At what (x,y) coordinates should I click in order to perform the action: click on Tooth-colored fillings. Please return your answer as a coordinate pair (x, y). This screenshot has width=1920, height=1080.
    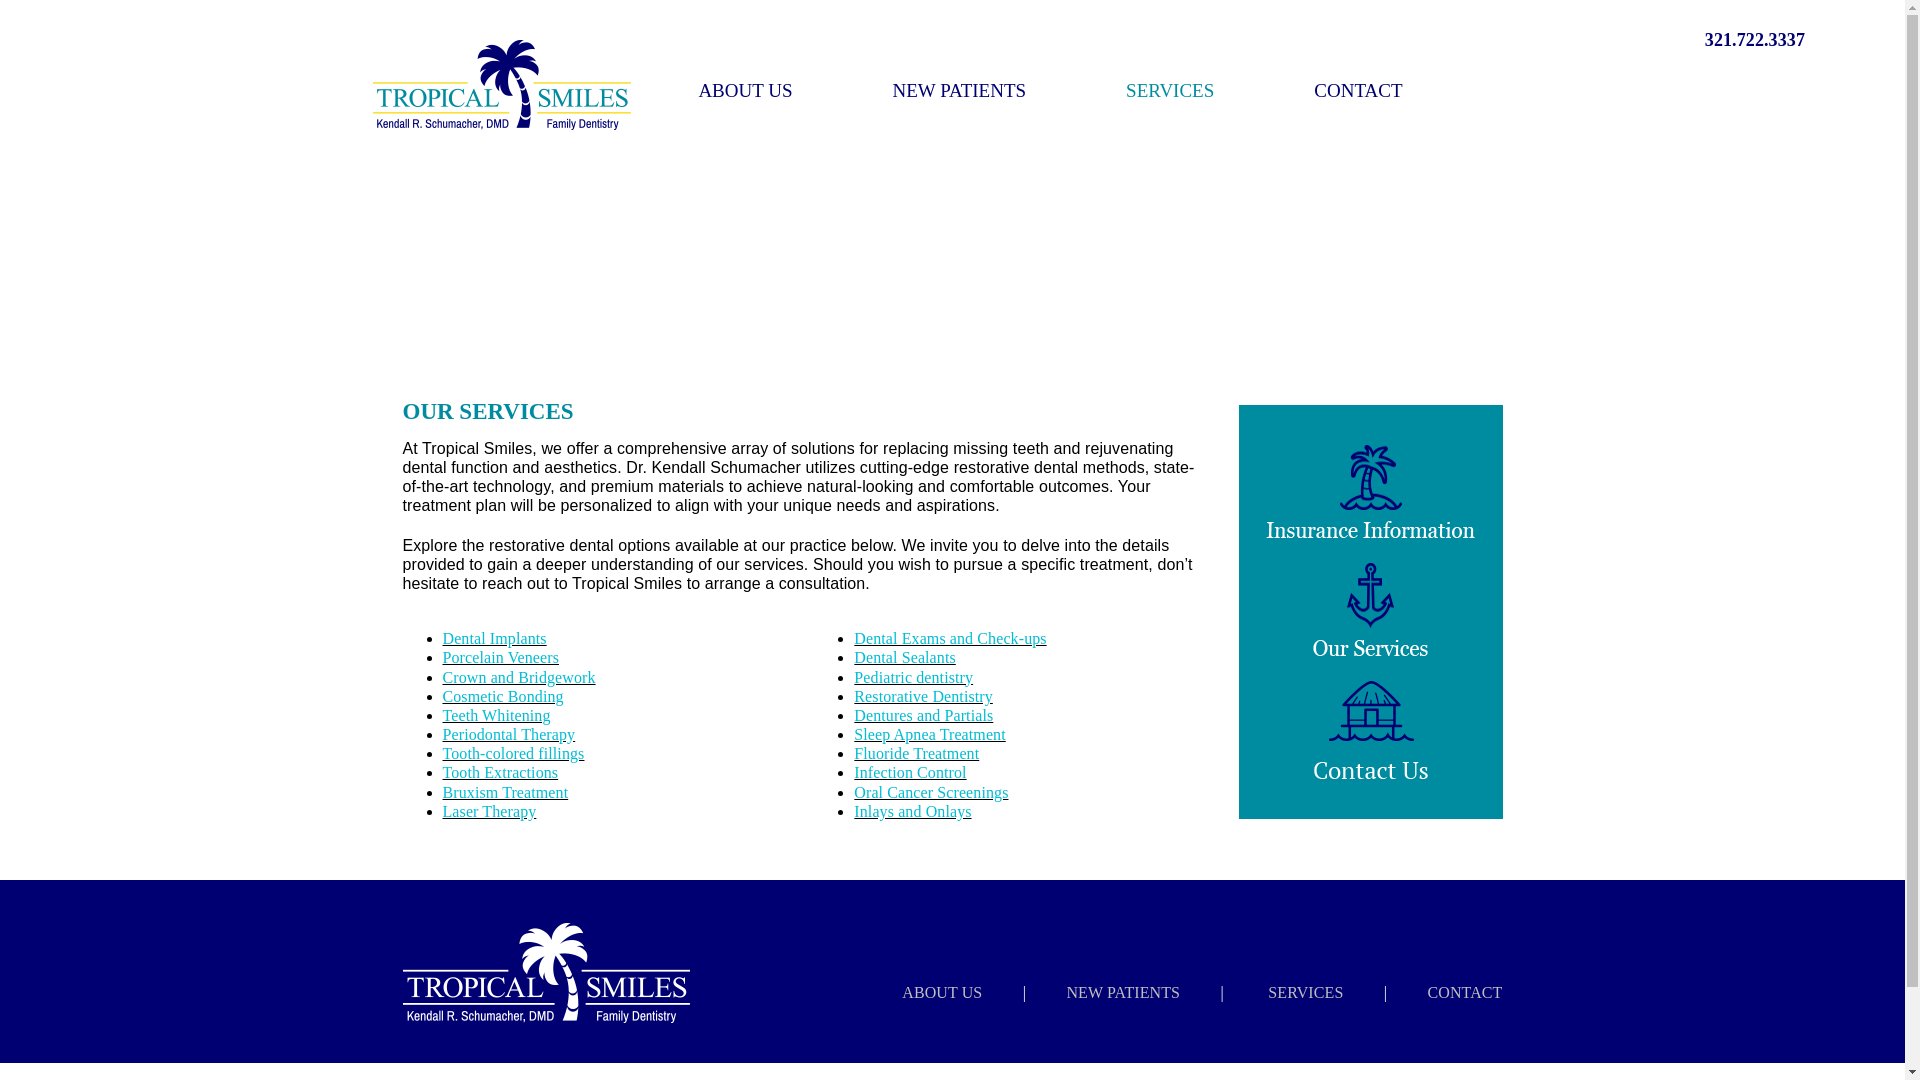
    Looking at the image, I should click on (512, 754).